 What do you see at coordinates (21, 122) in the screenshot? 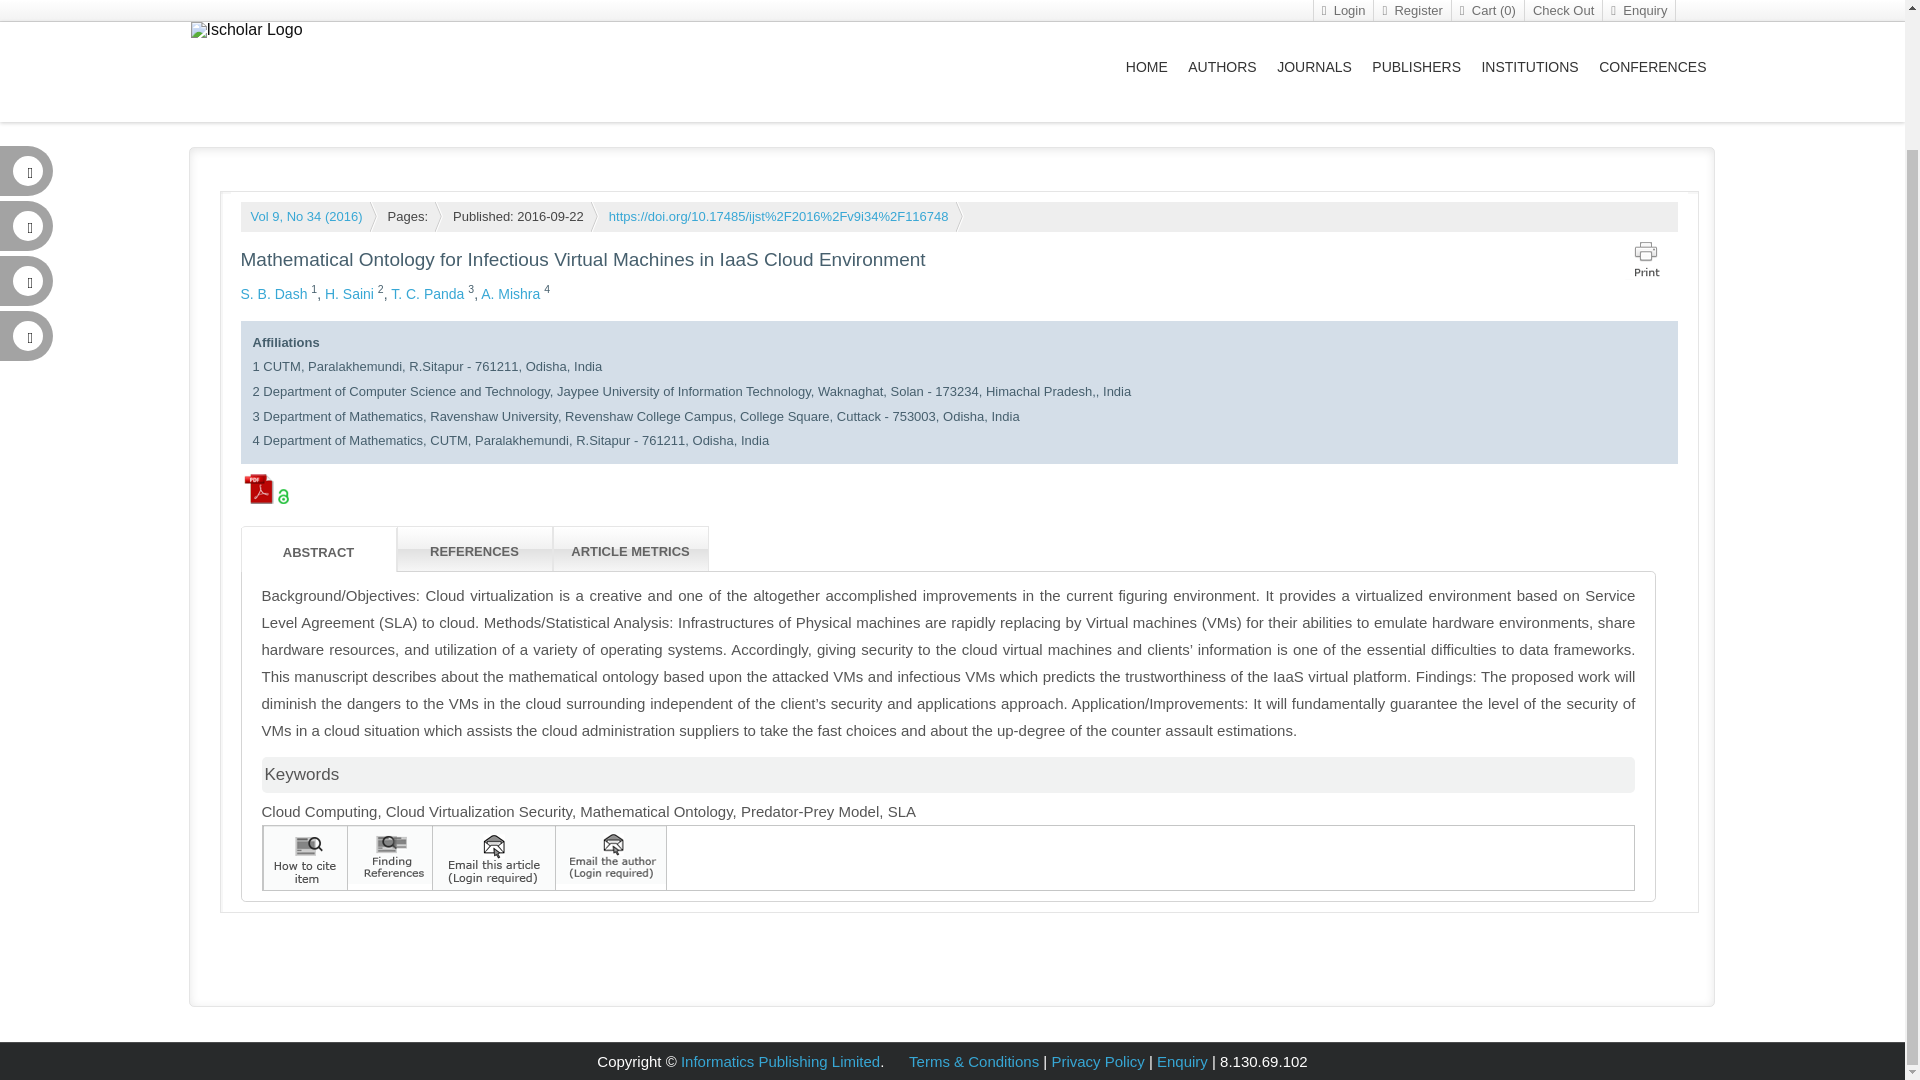
I see `Linkedin` at bounding box center [21, 122].